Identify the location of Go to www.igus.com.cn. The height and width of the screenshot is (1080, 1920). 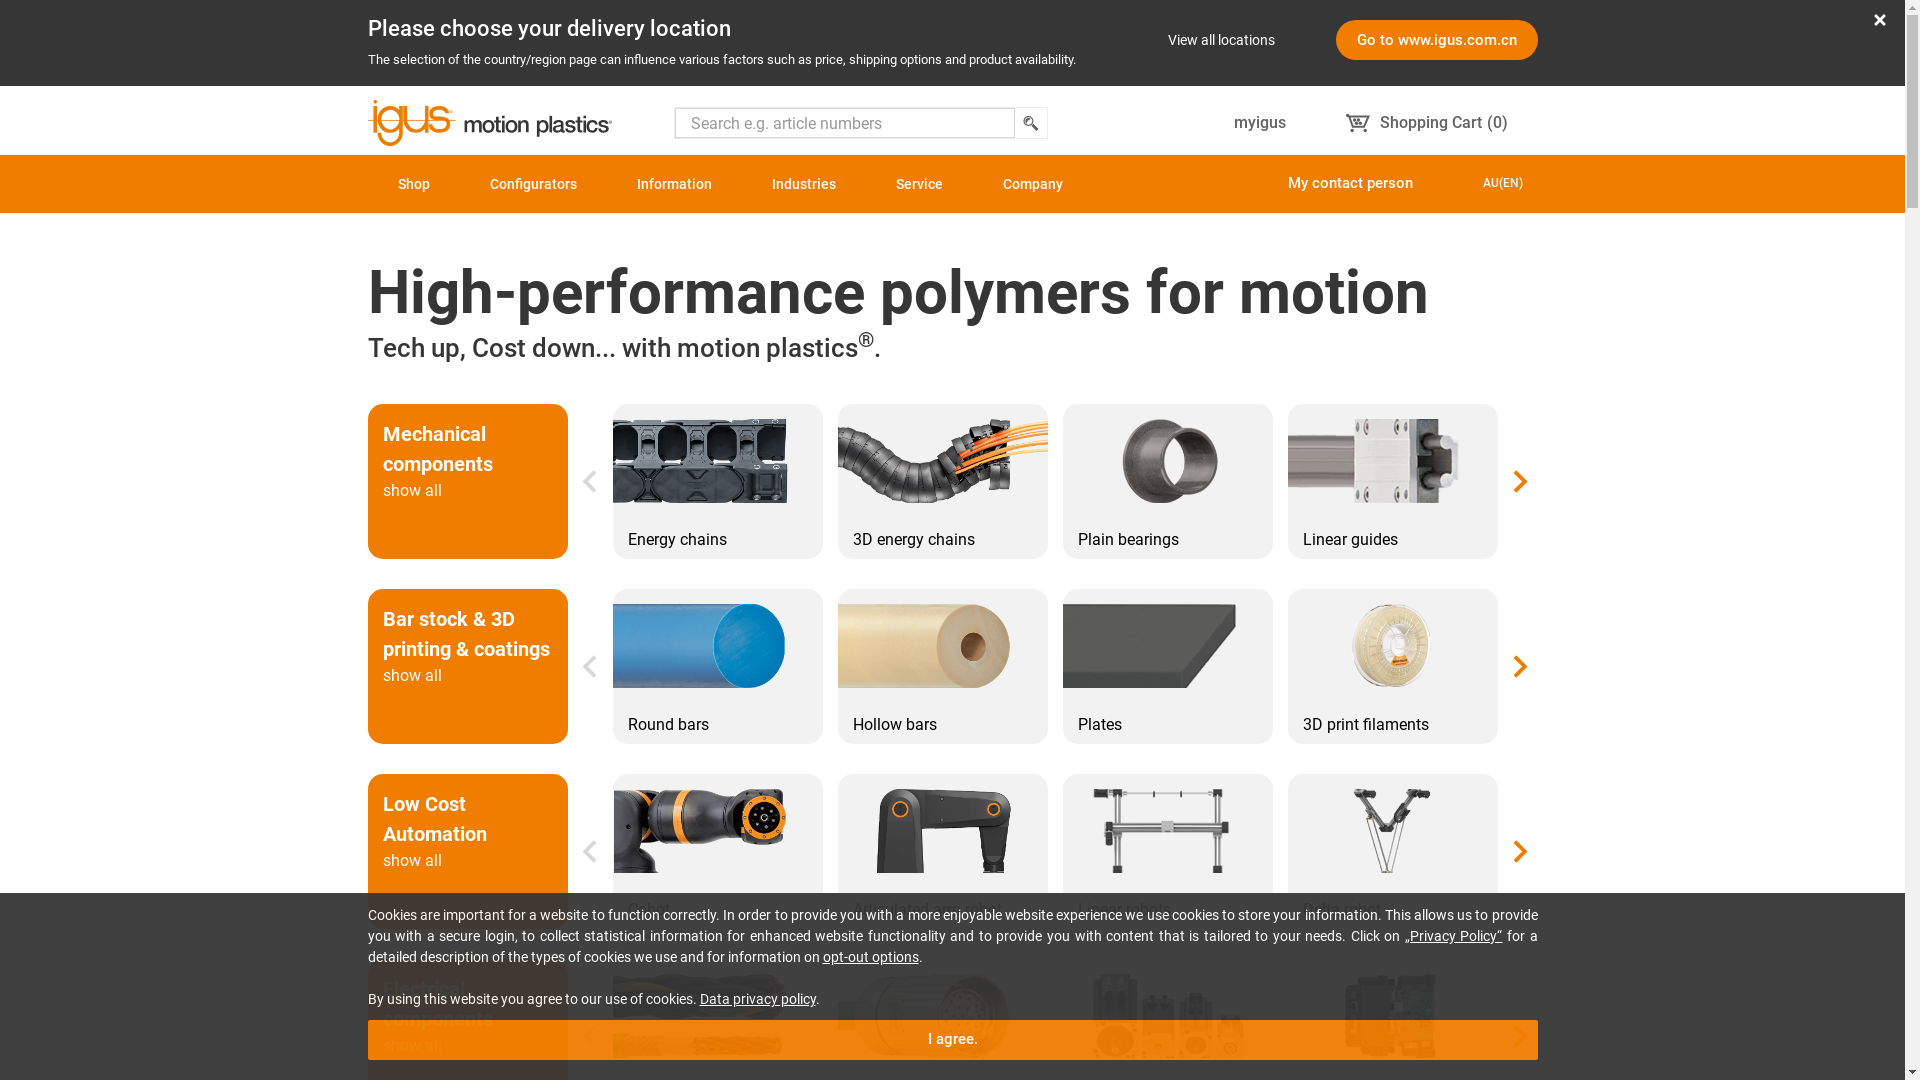
(1437, 40).